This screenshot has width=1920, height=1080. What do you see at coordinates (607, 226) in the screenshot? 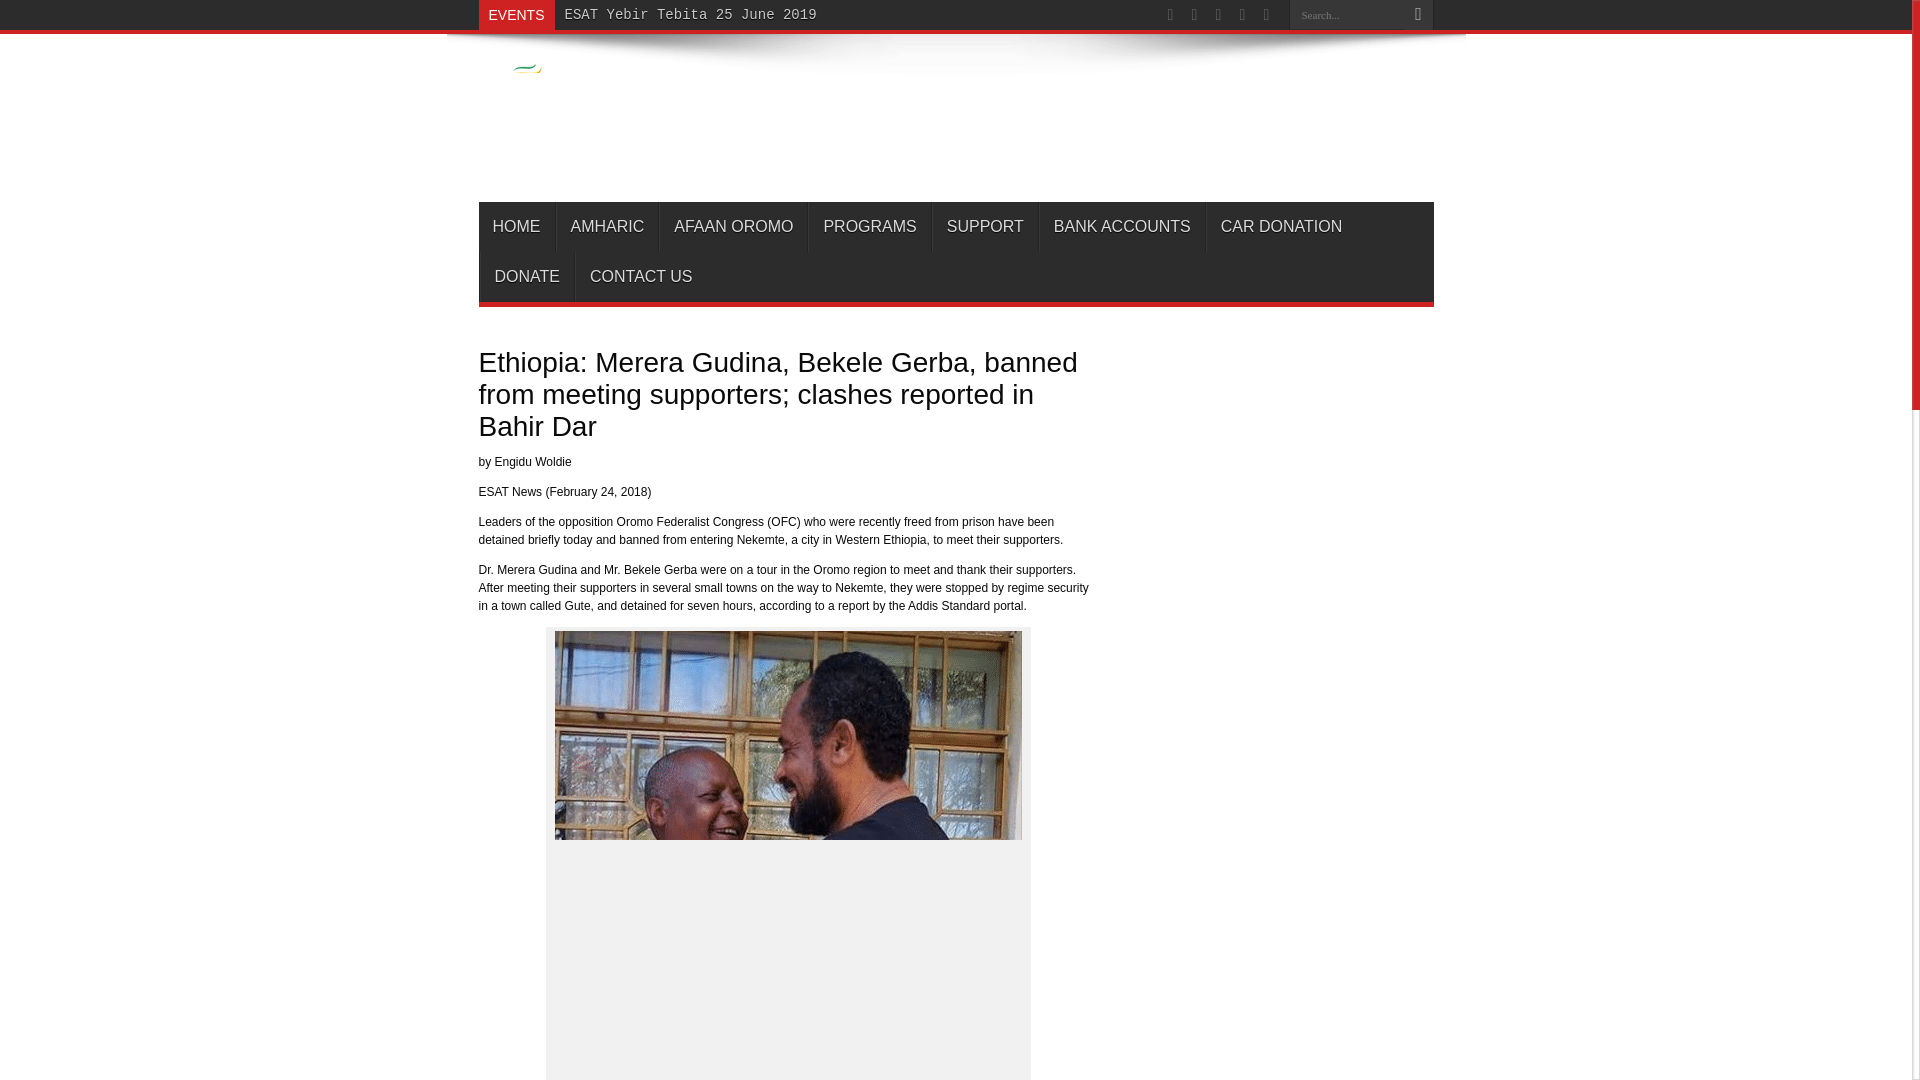
I see `AMHARIC` at bounding box center [607, 226].